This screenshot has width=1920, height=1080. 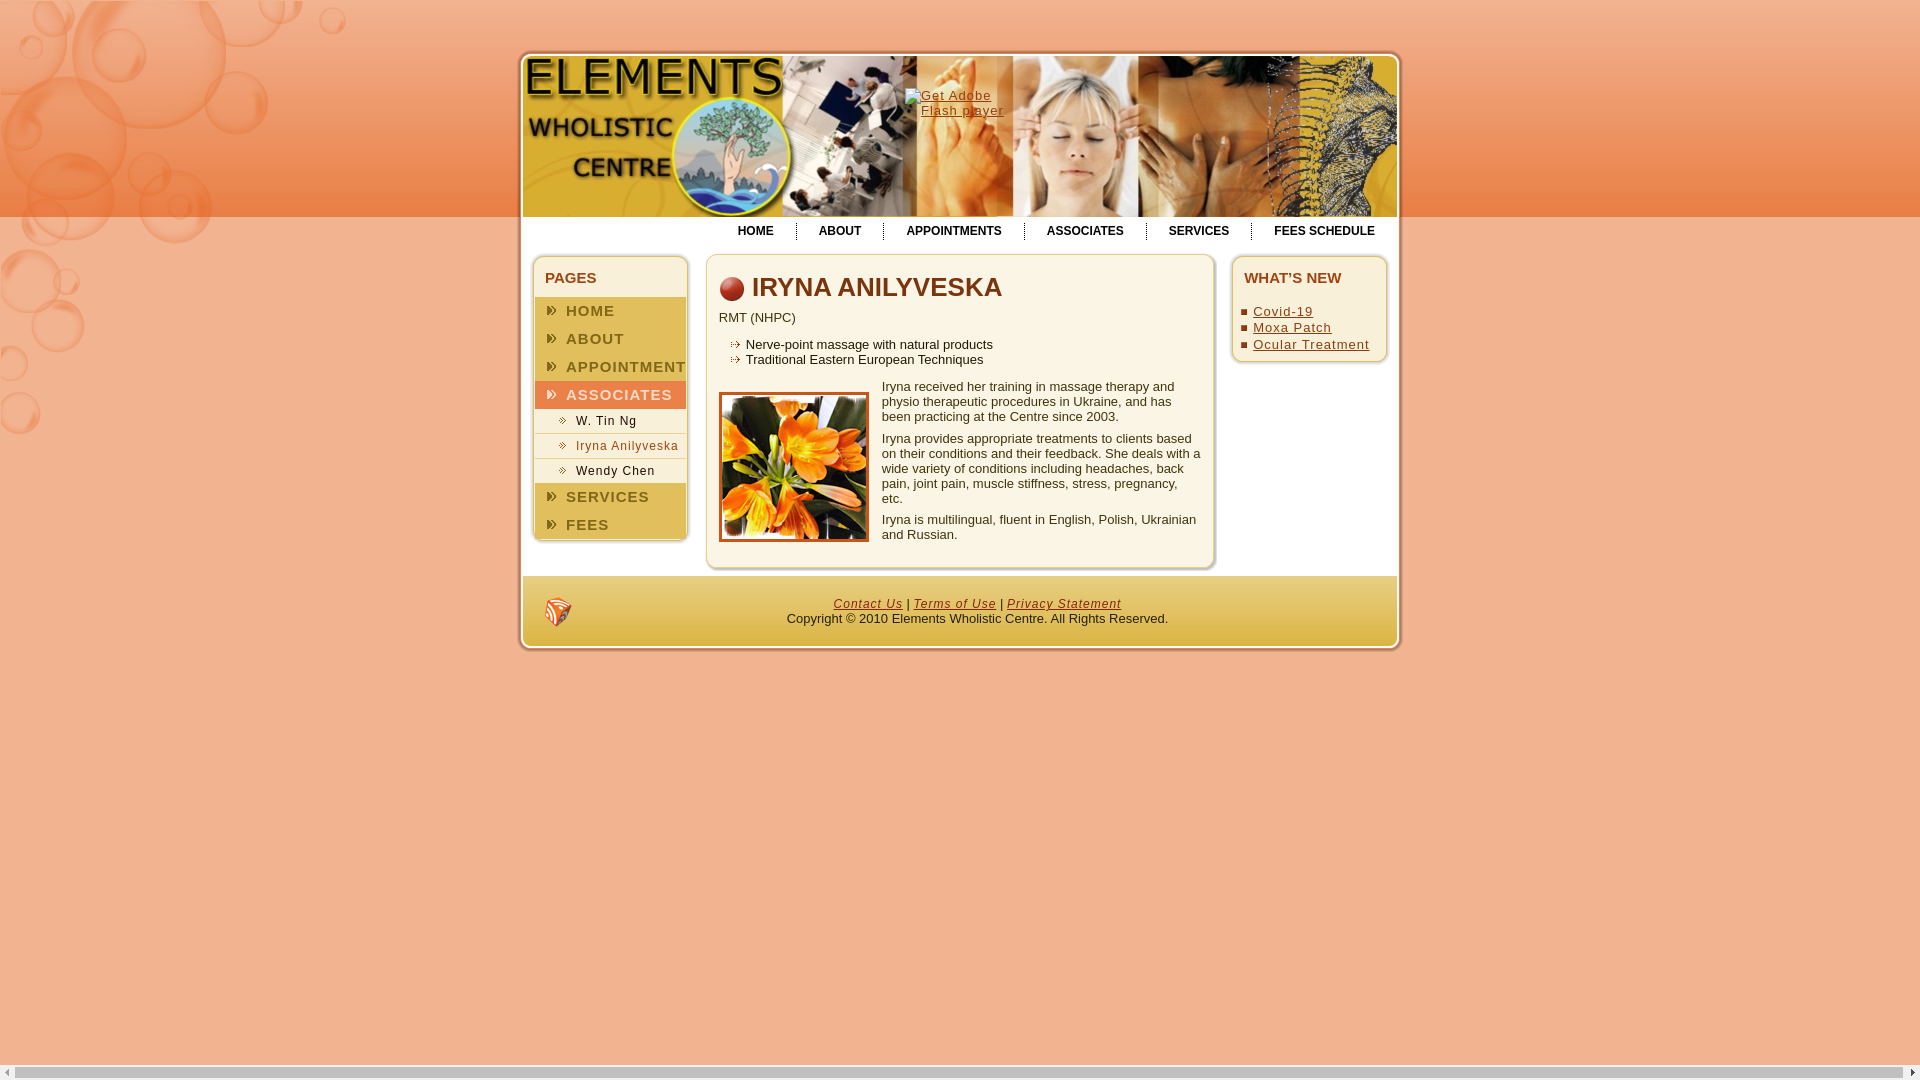 What do you see at coordinates (1292, 328) in the screenshot?
I see `Moxa Patch` at bounding box center [1292, 328].